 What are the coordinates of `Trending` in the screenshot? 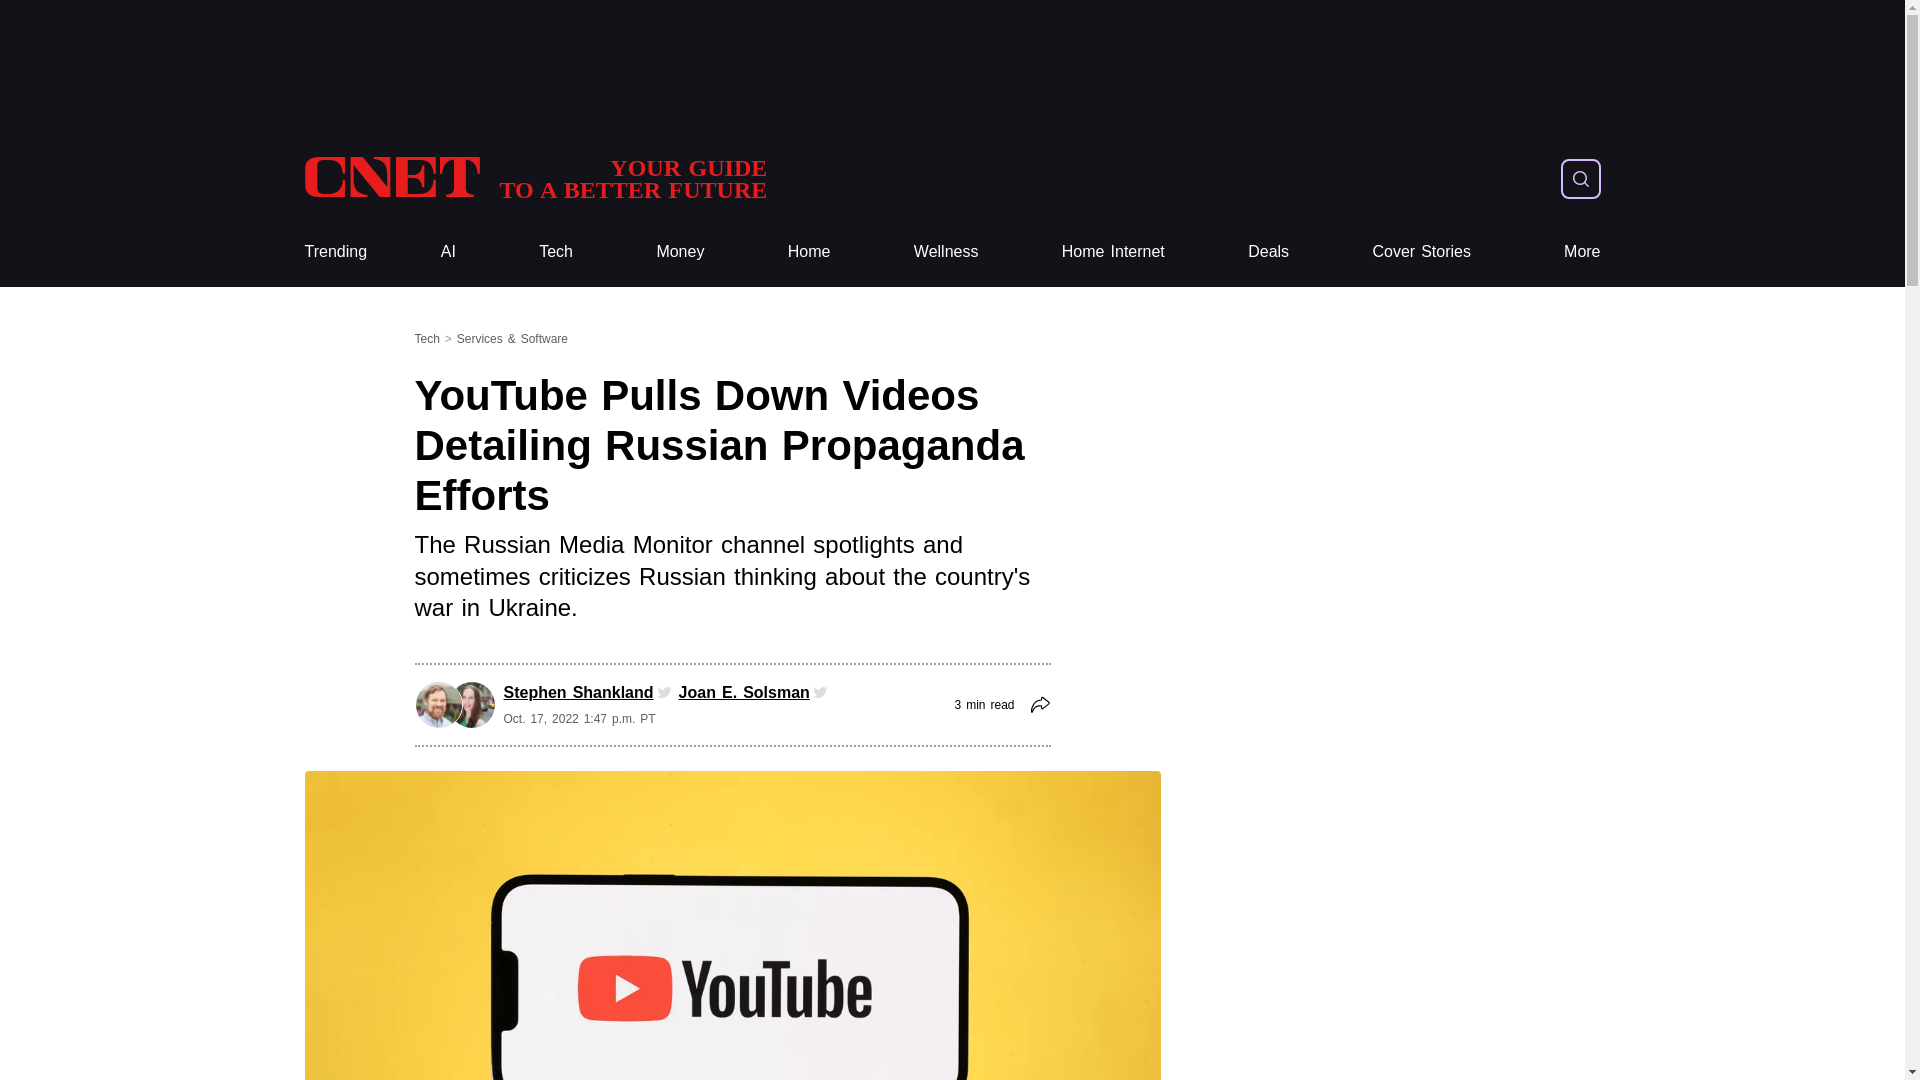 It's located at (334, 252).